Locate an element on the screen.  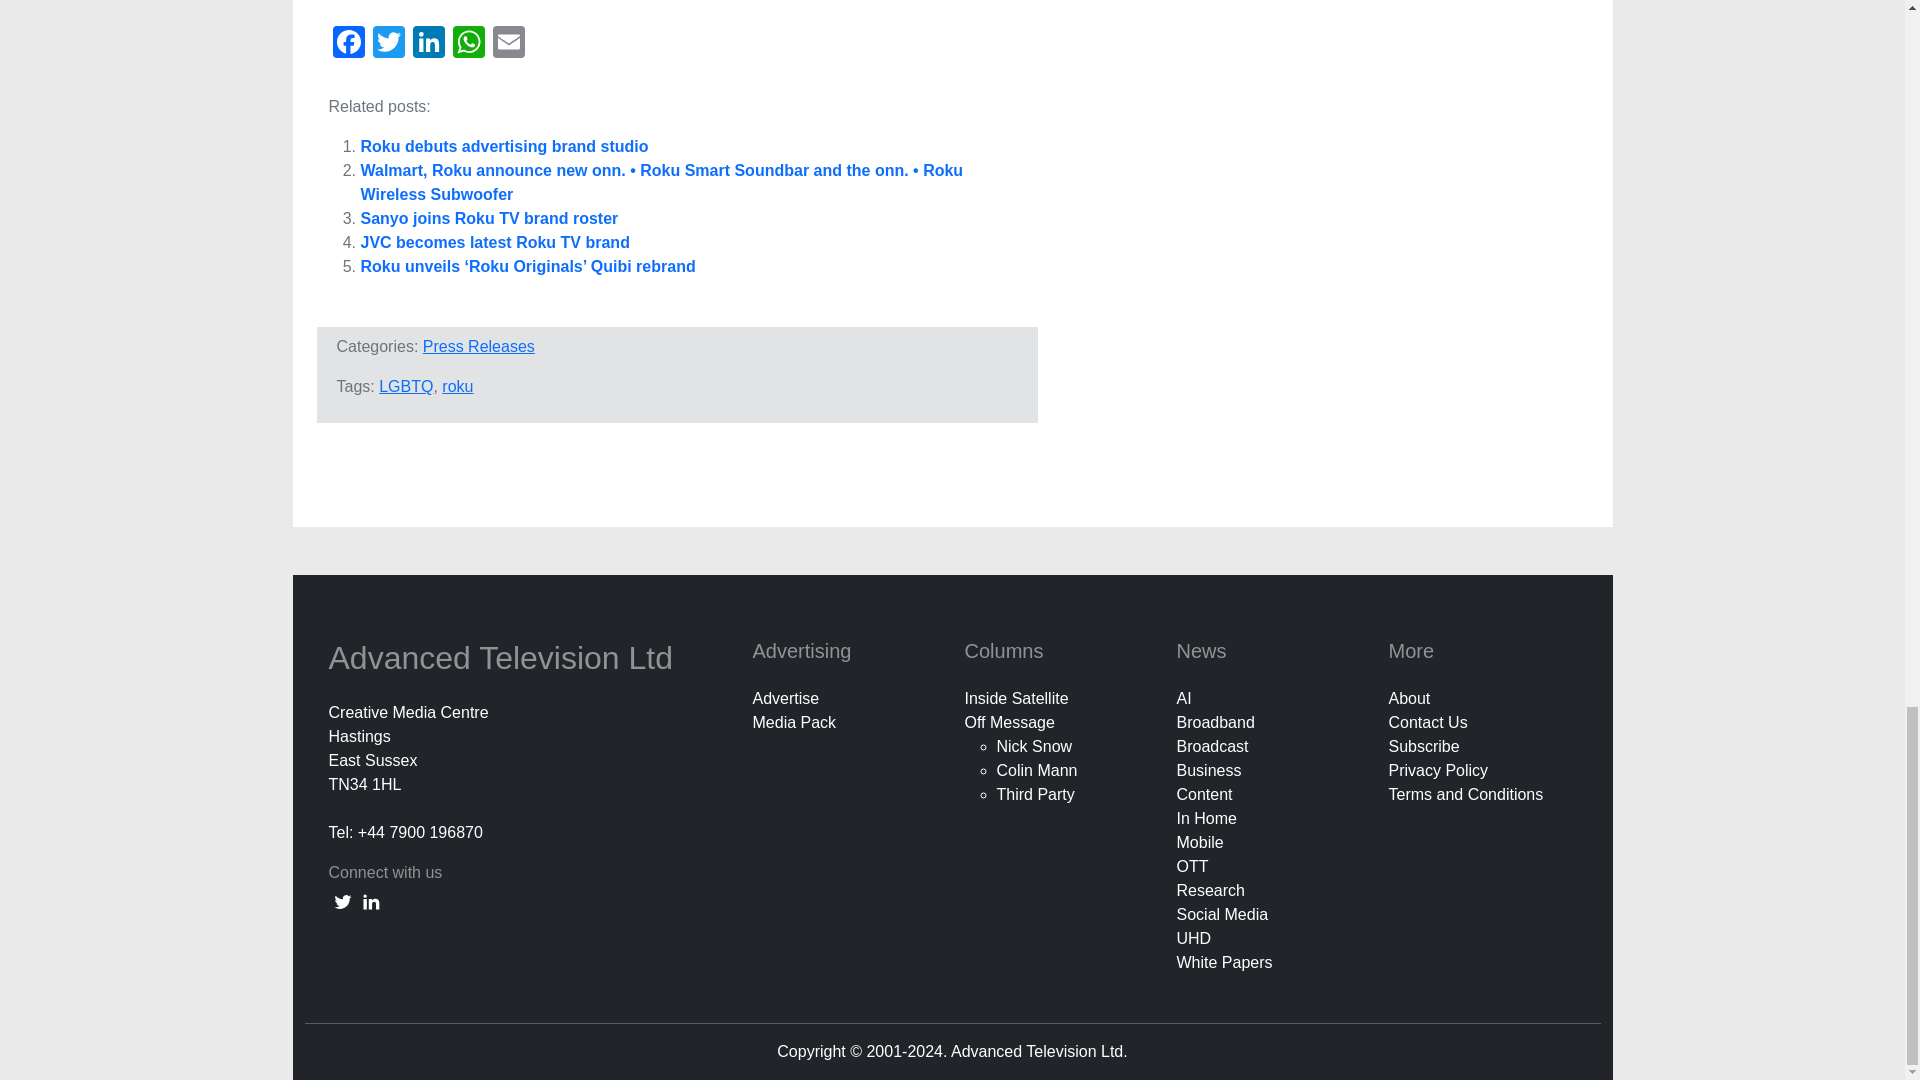
Email is located at coordinates (508, 44).